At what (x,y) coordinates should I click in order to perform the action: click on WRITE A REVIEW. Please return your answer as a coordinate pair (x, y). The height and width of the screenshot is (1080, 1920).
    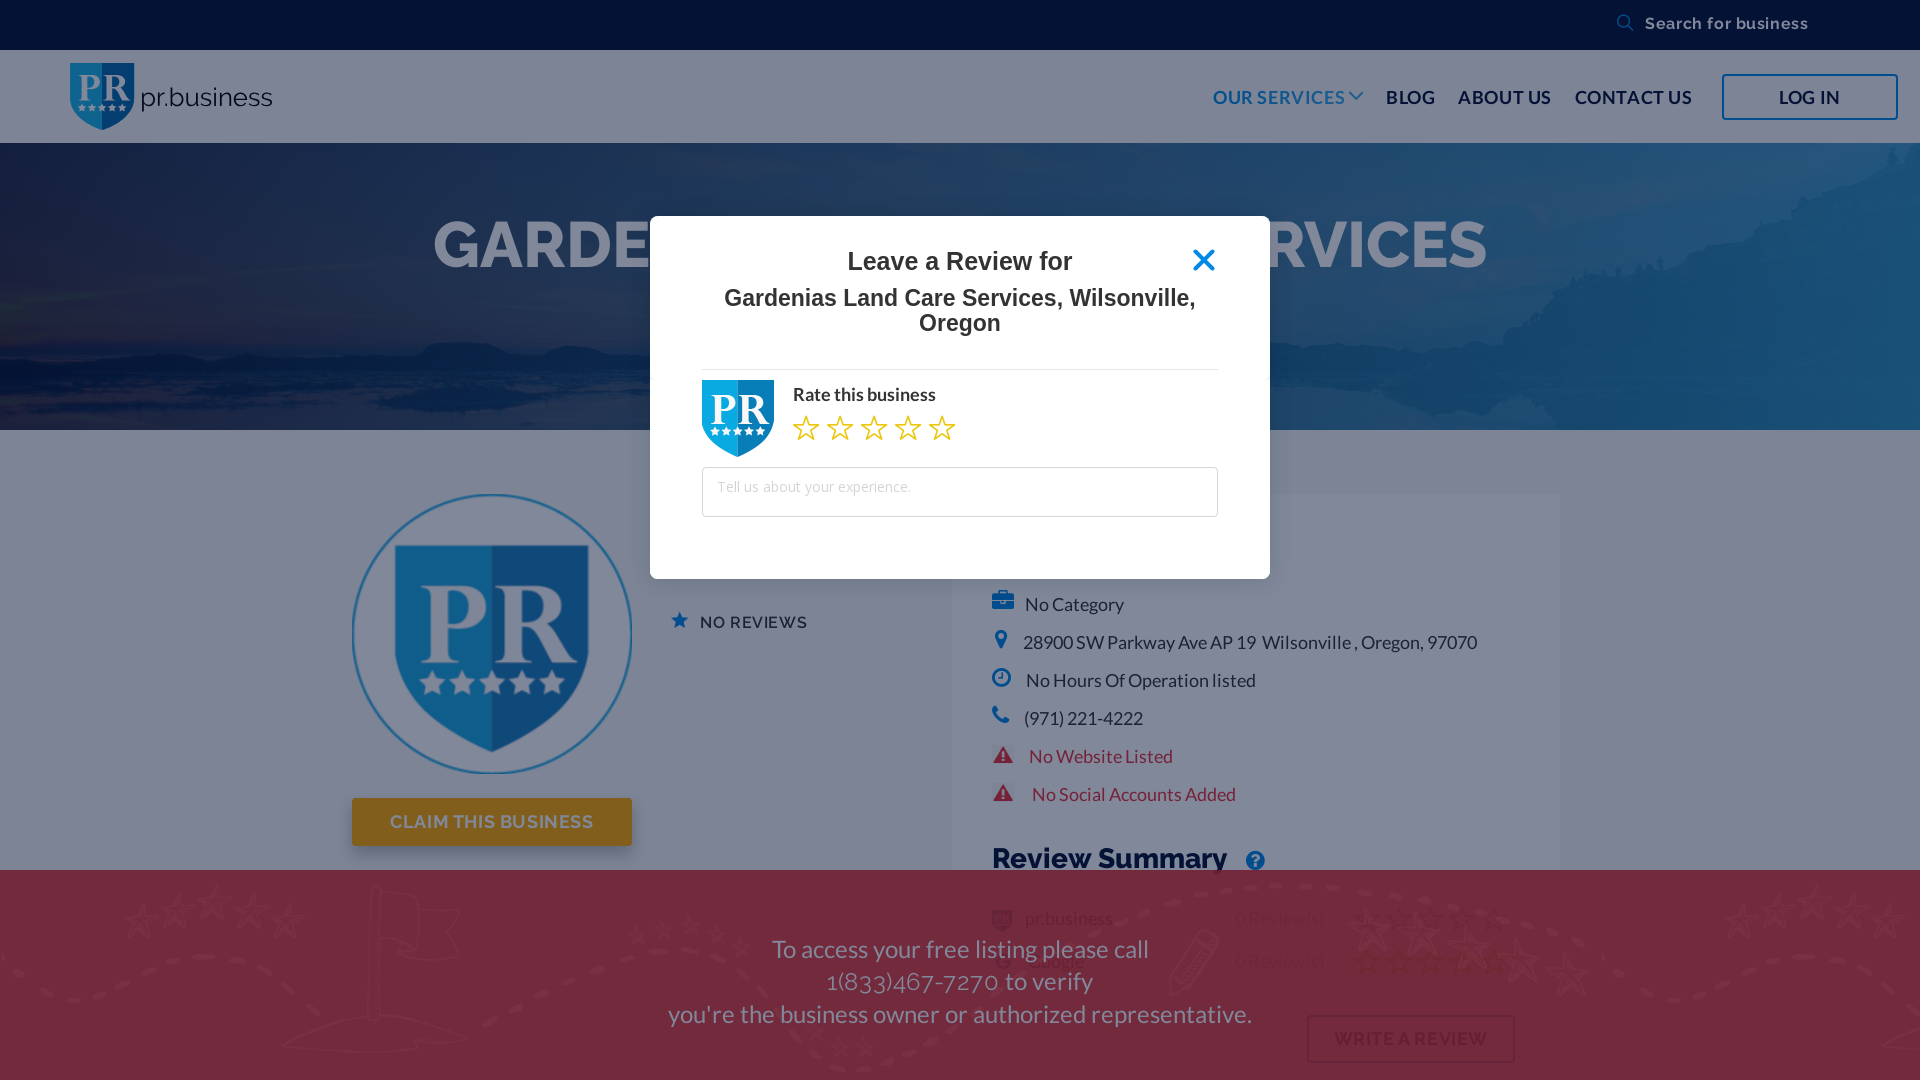
    Looking at the image, I should click on (1421, 1040).